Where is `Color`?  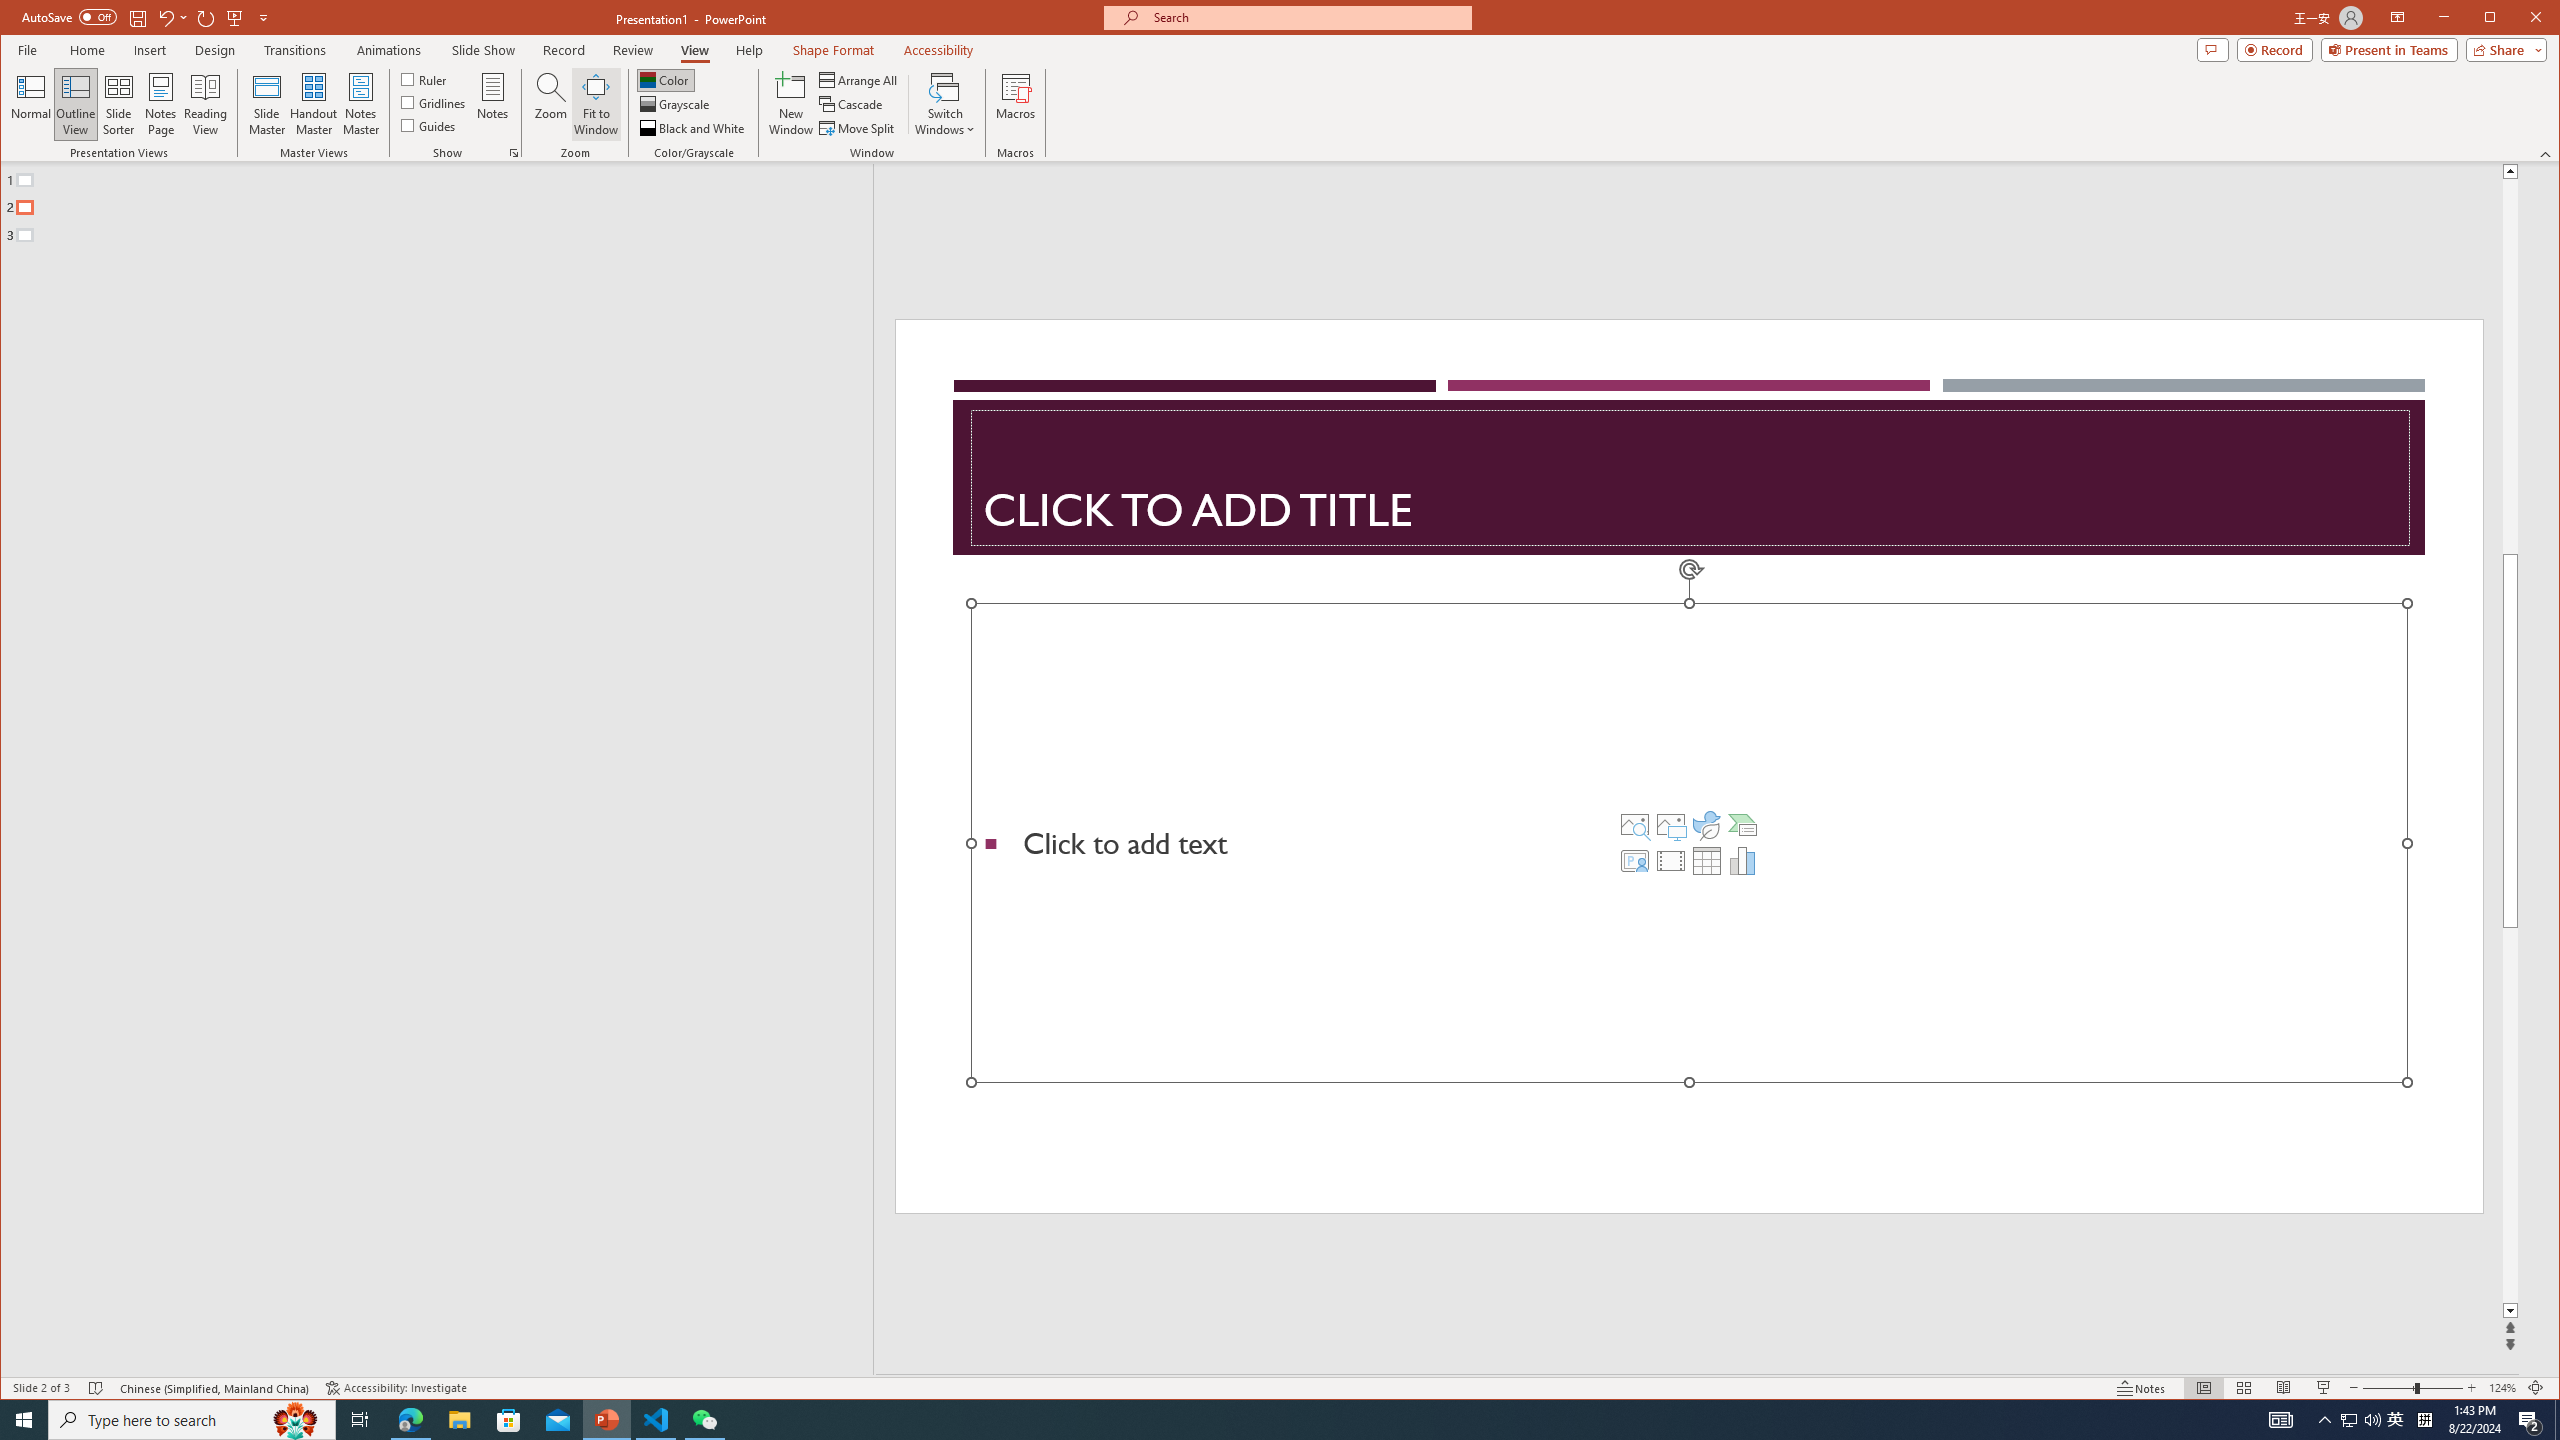 Color is located at coordinates (665, 80).